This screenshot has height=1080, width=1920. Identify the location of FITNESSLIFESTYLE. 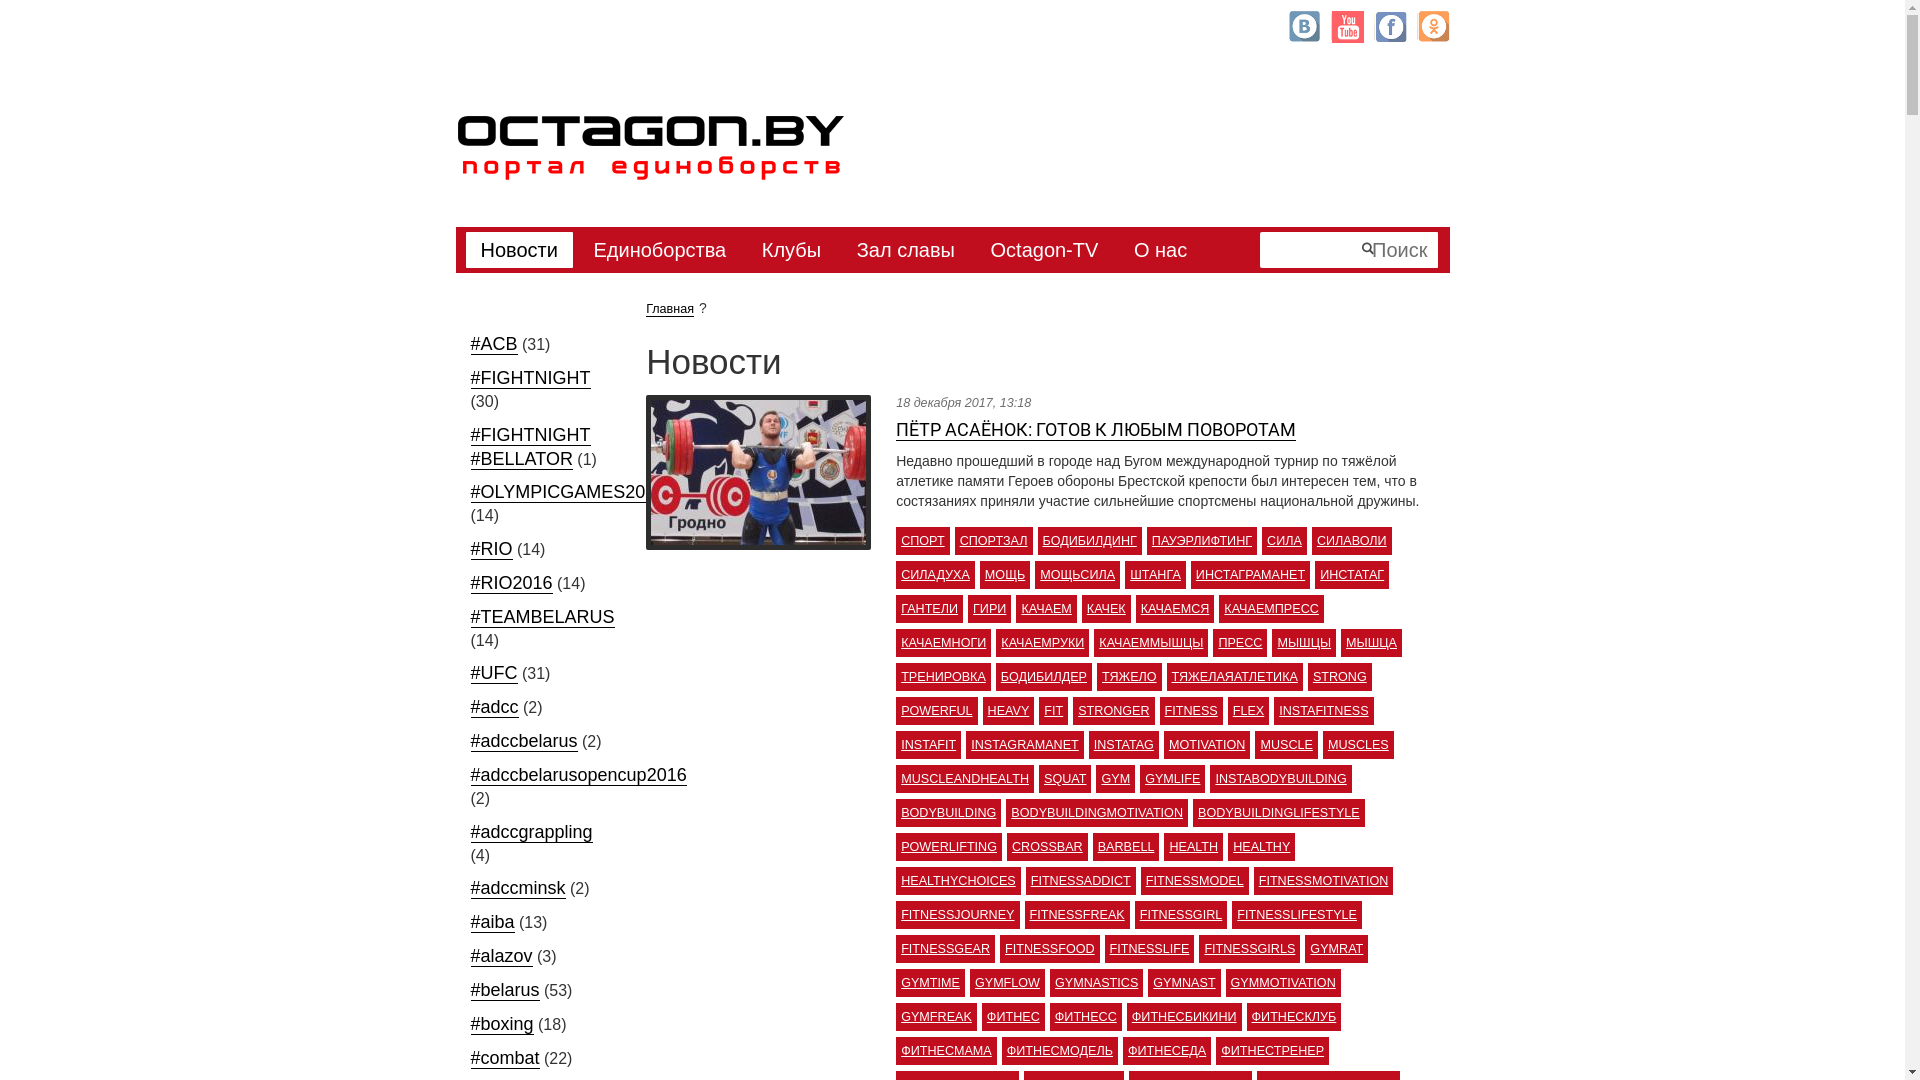
(1297, 915).